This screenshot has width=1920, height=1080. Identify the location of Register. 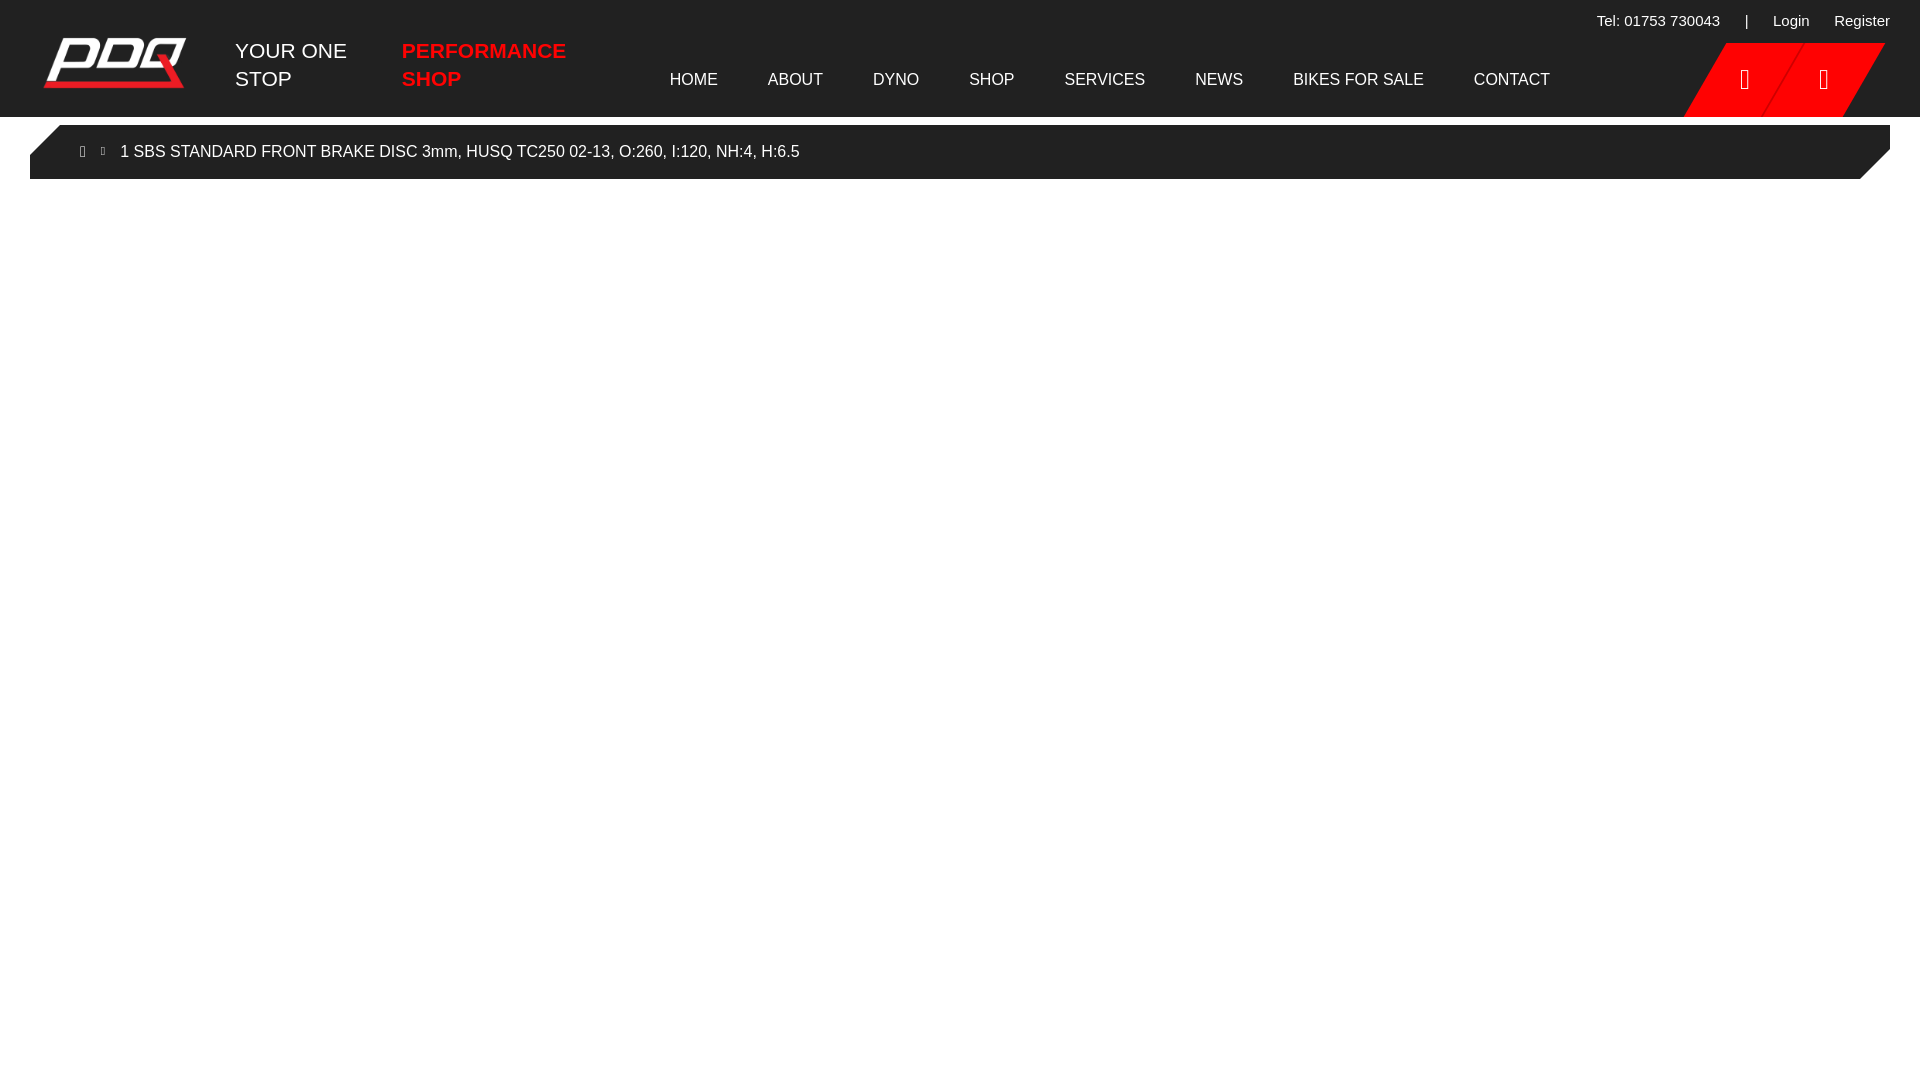
(1861, 22).